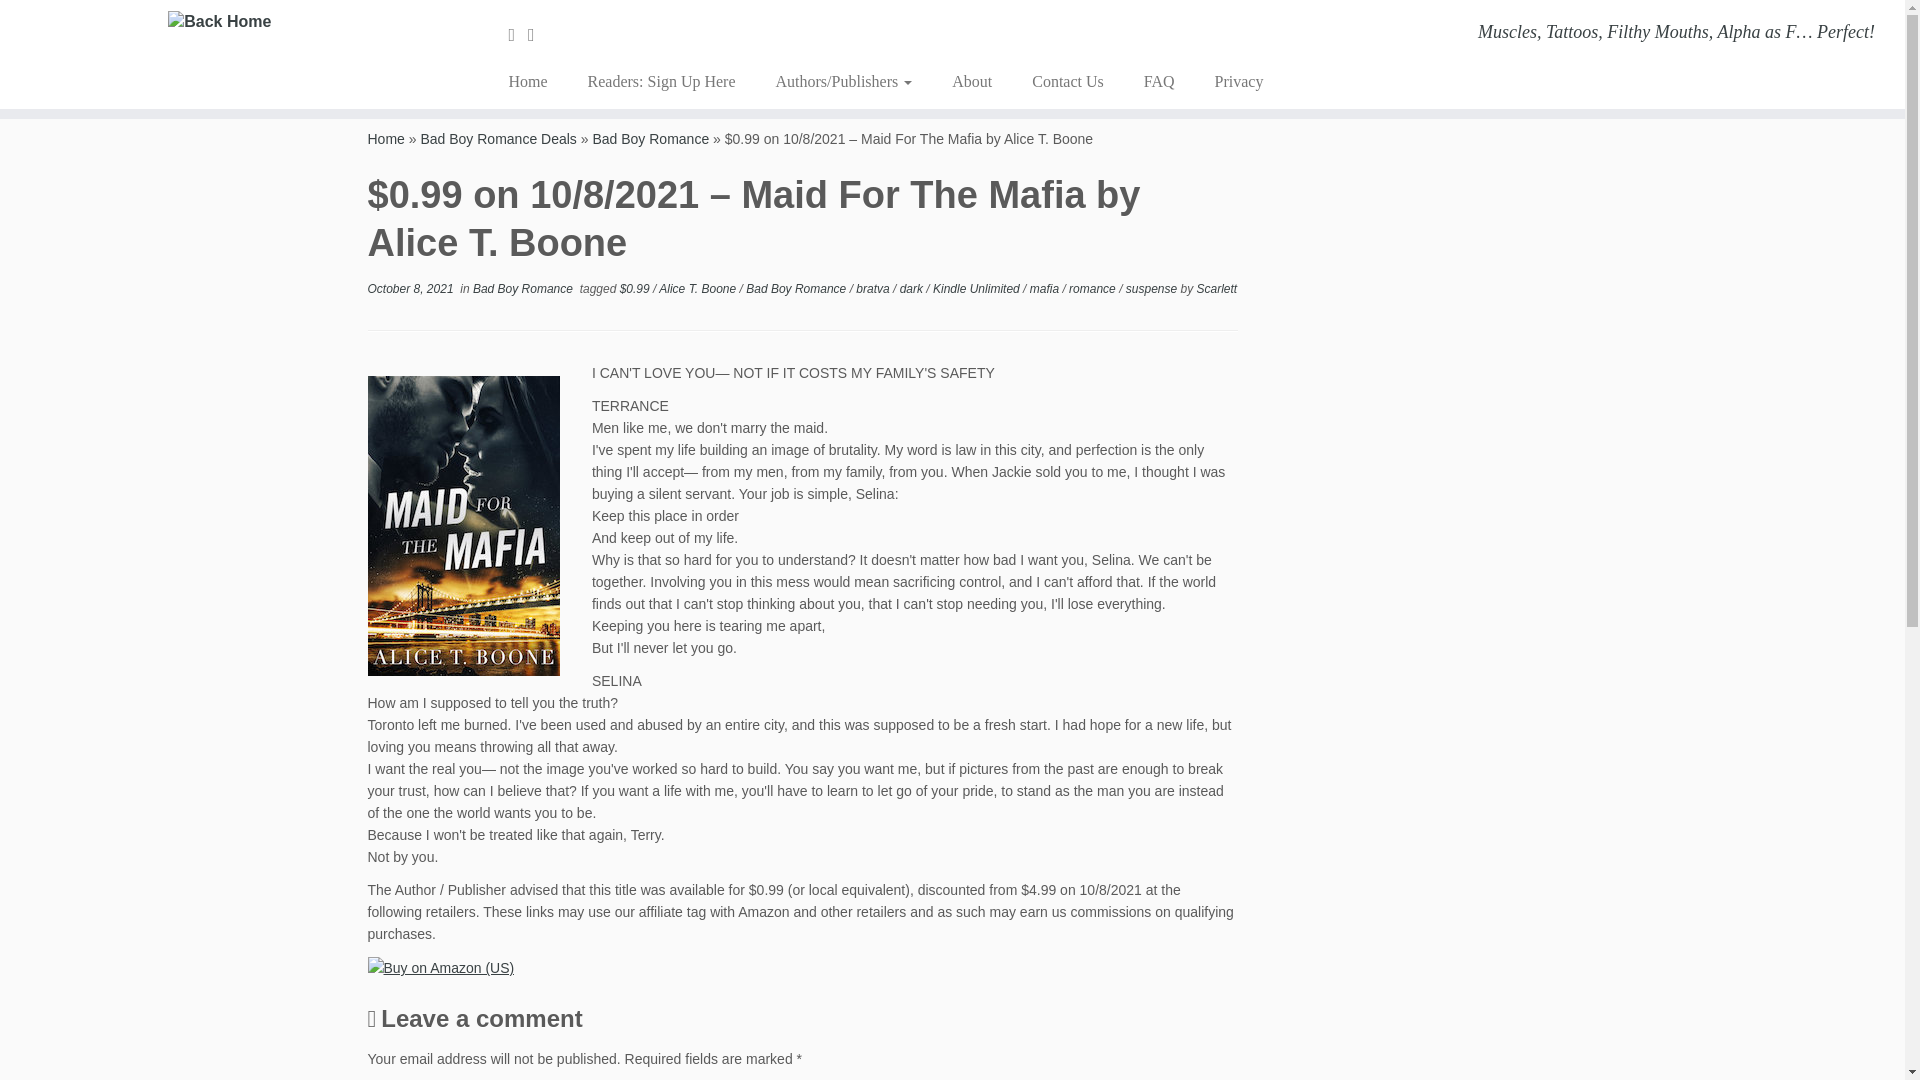  What do you see at coordinates (650, 138) in the screenshot?
I see `Bad Boy Romance` at bounding box center [650, 138].